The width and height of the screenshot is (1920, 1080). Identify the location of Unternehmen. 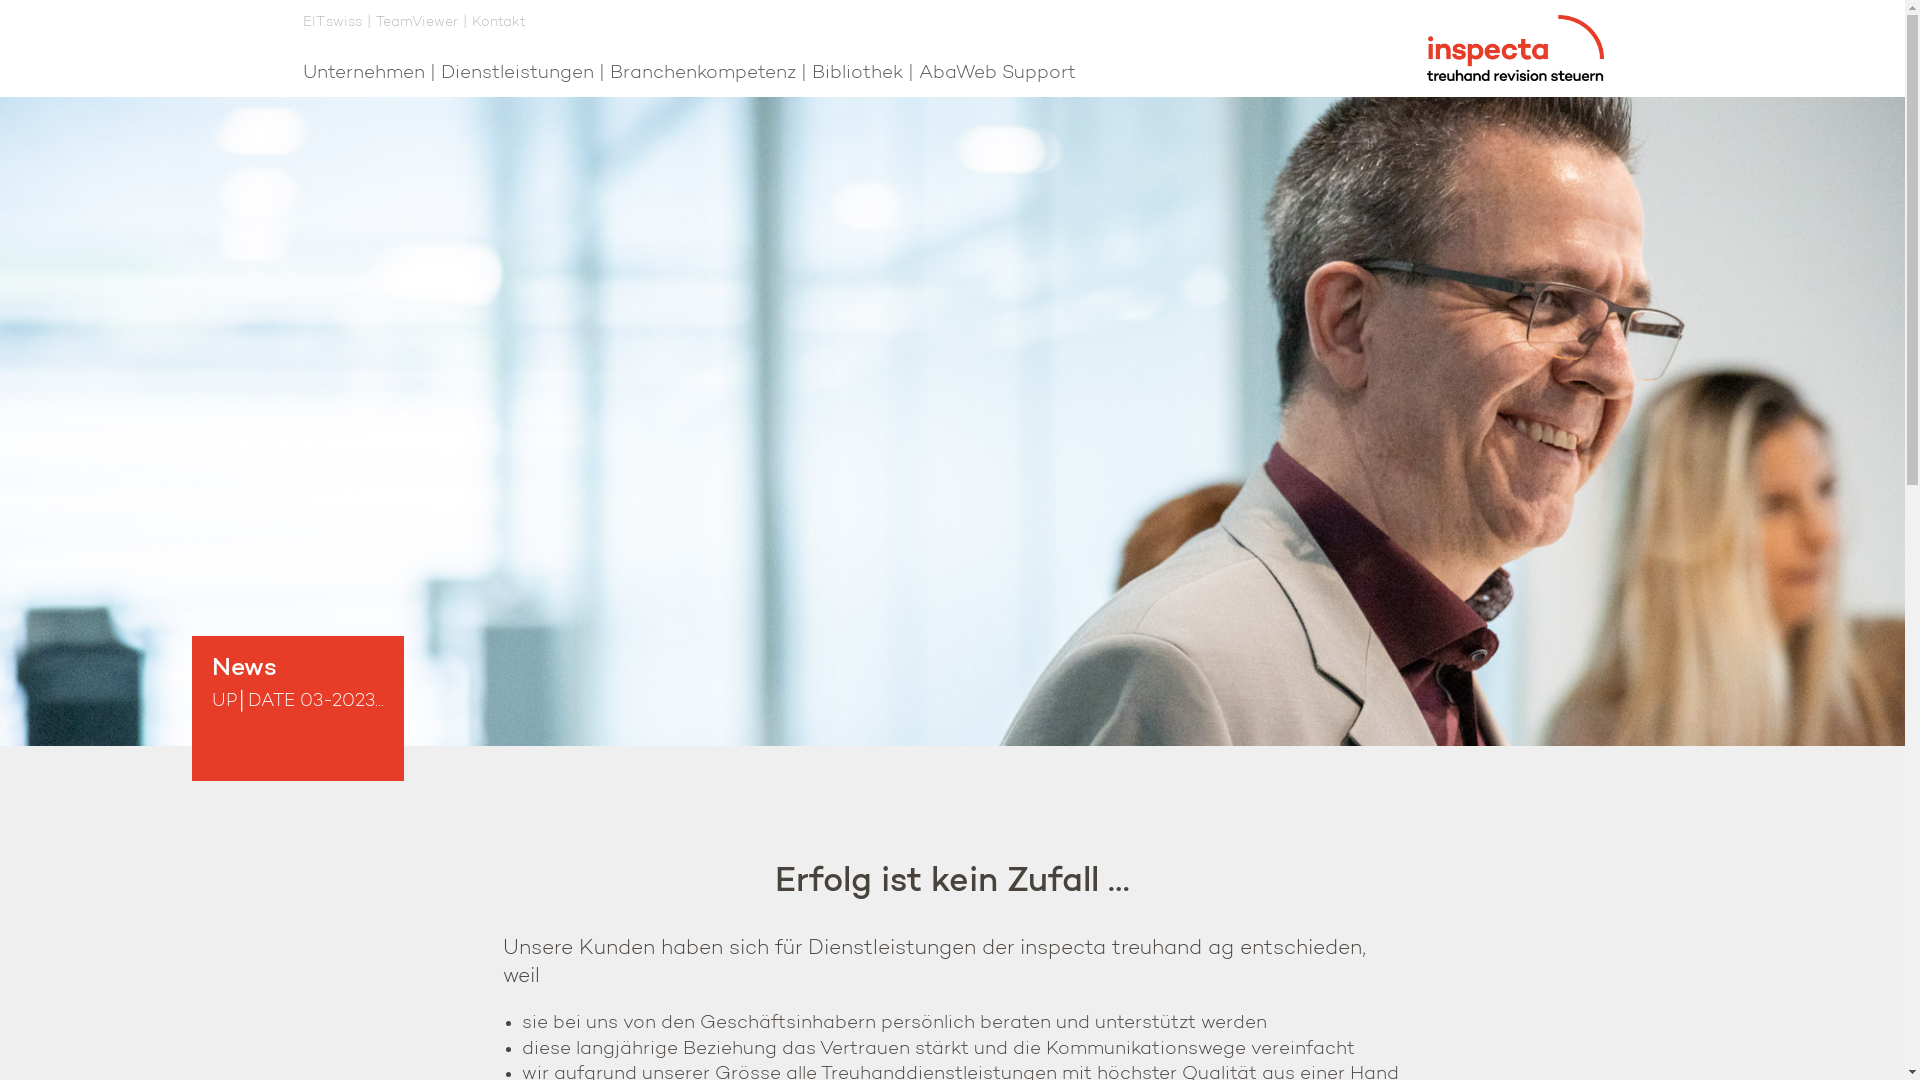
(363, 74).